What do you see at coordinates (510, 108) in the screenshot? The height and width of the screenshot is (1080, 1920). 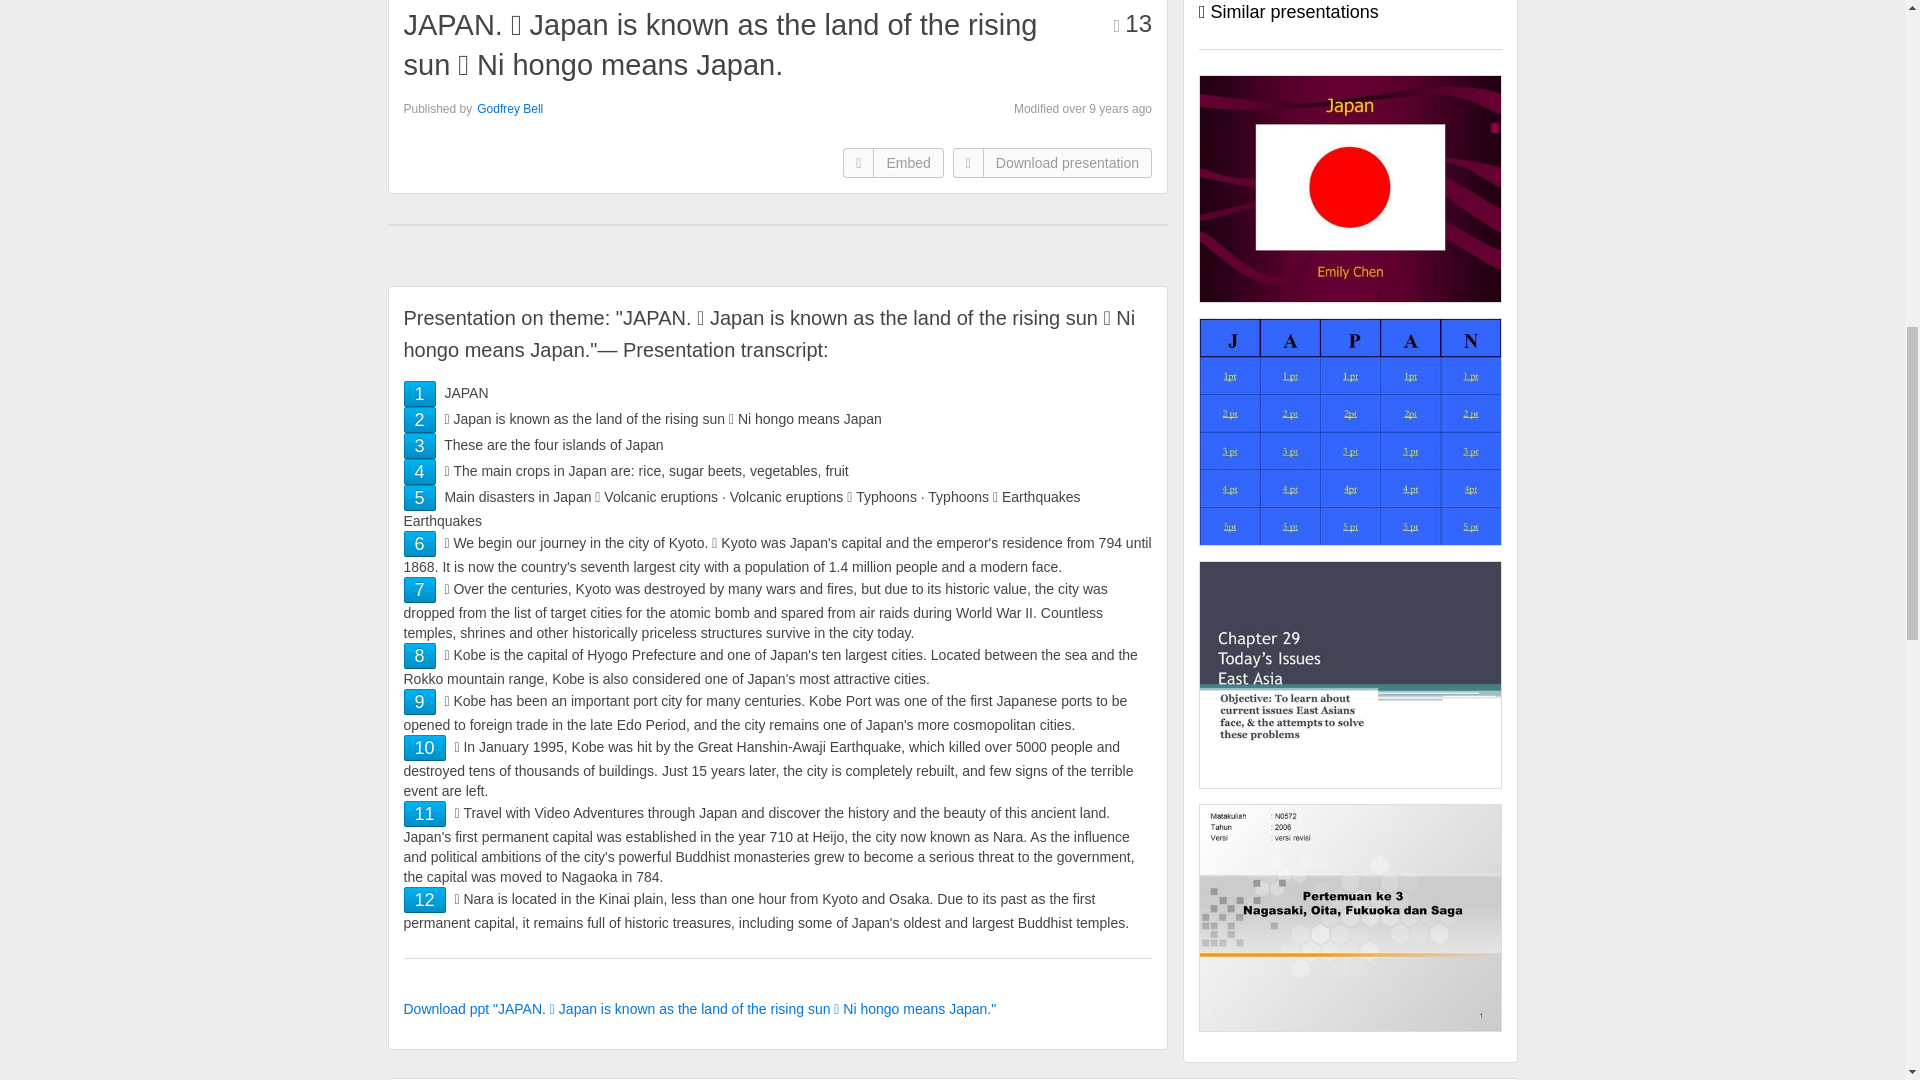 I see `Godfrey Bell` at bounding box center [510, 108].